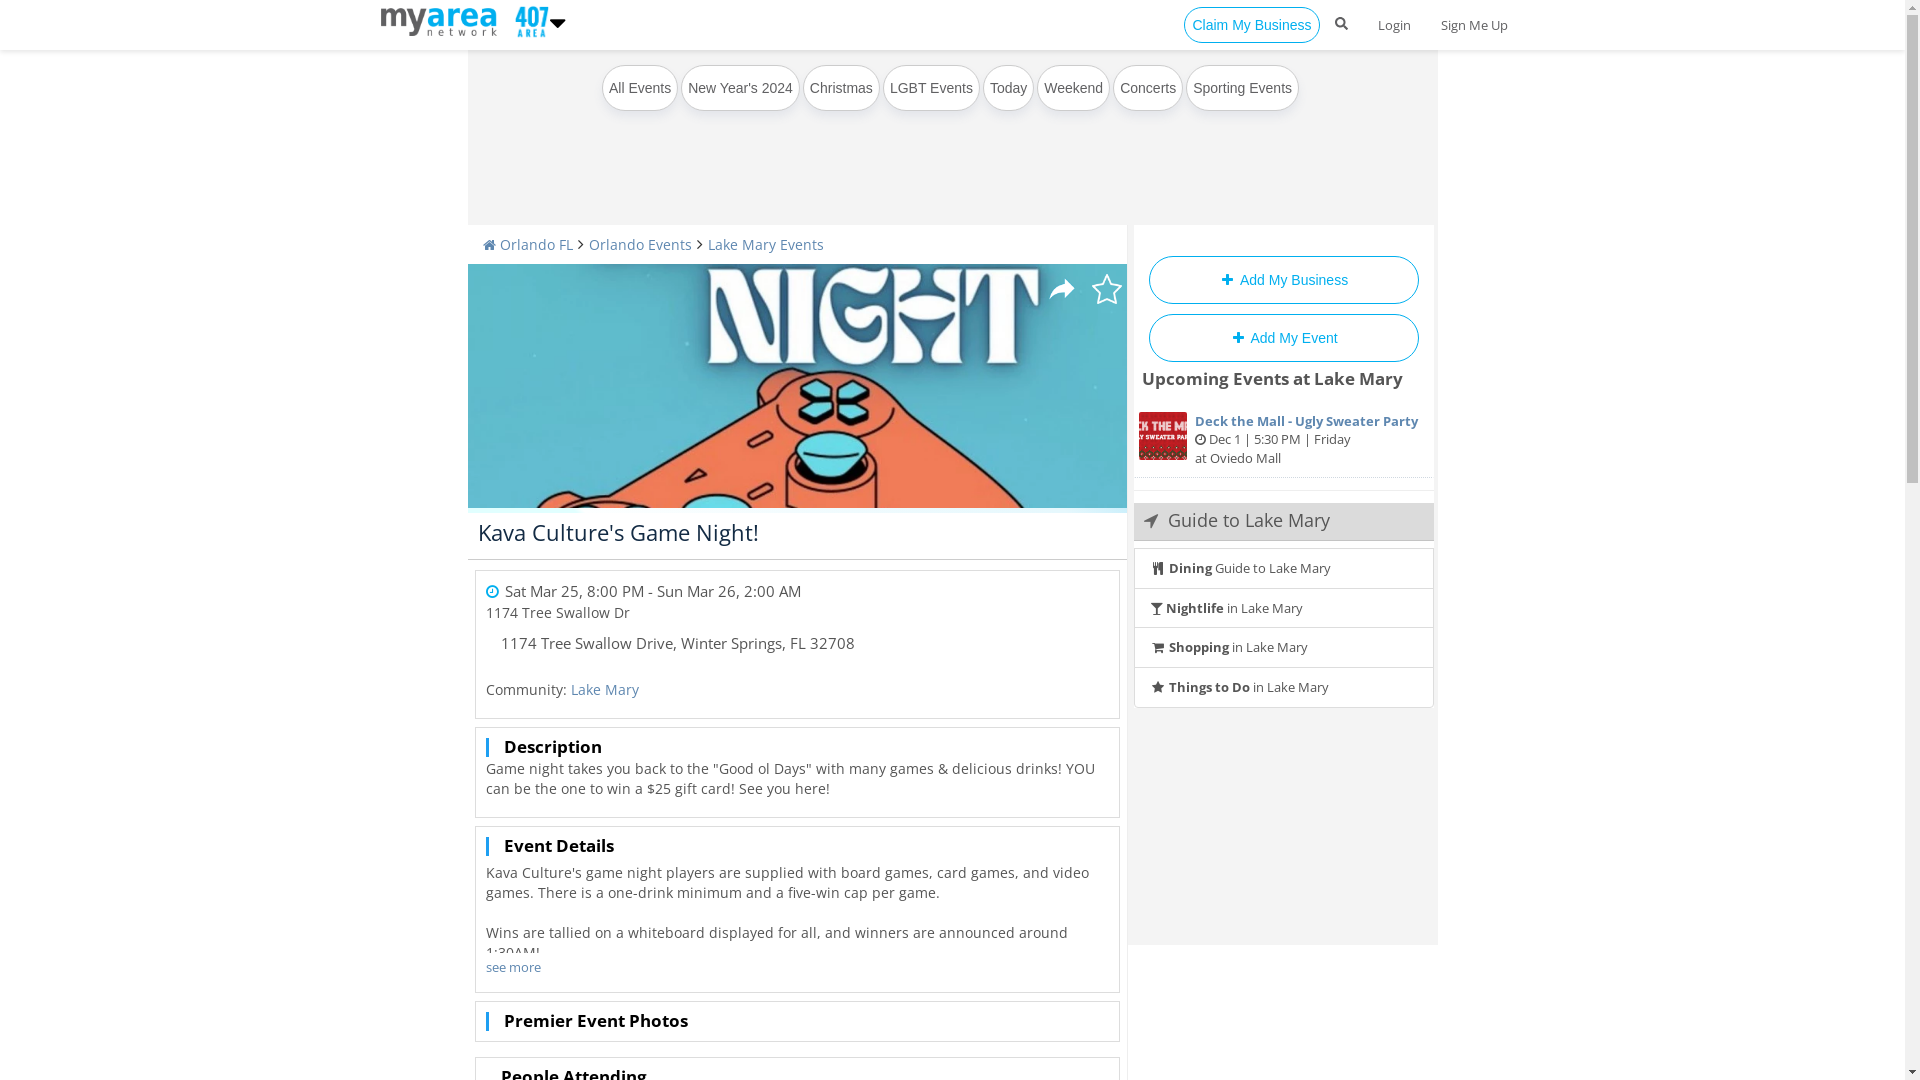 This screenshot has height=1080, width=1920. Describe the element at coordinates (1148, 88) in the screenshot. I see `Concerts` at that location.